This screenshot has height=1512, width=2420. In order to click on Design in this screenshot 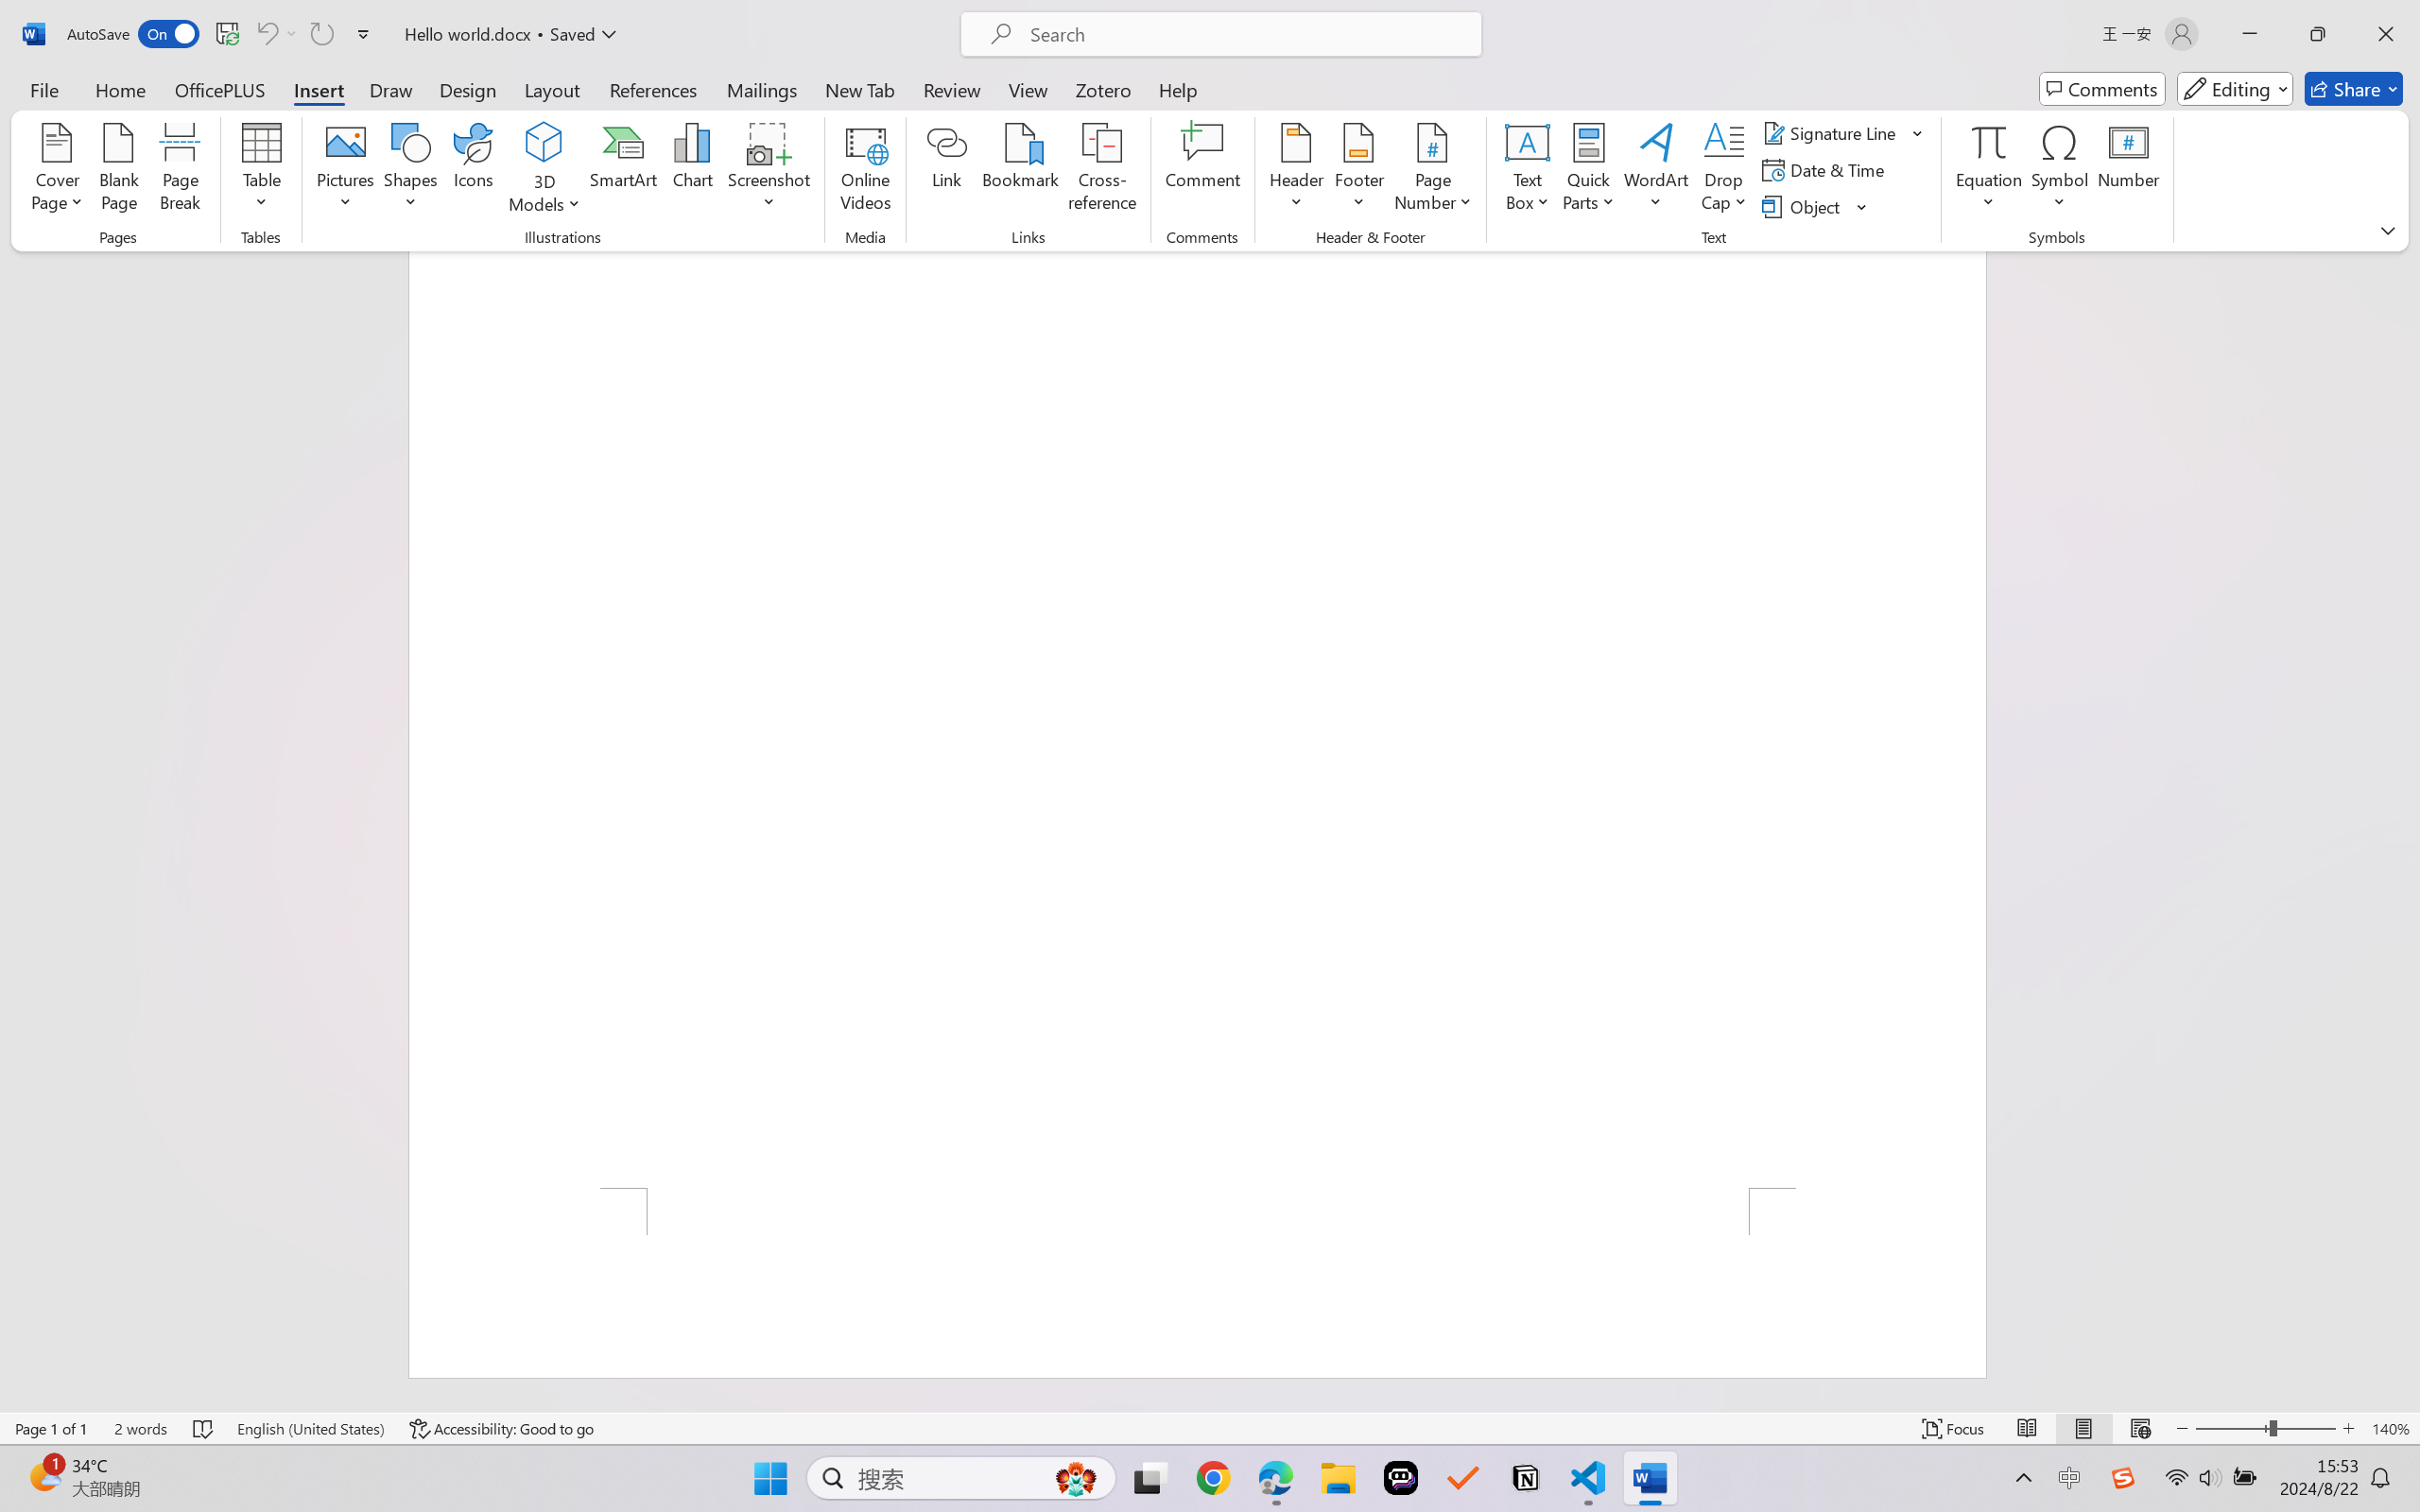, I will do `click(468, 89)`.